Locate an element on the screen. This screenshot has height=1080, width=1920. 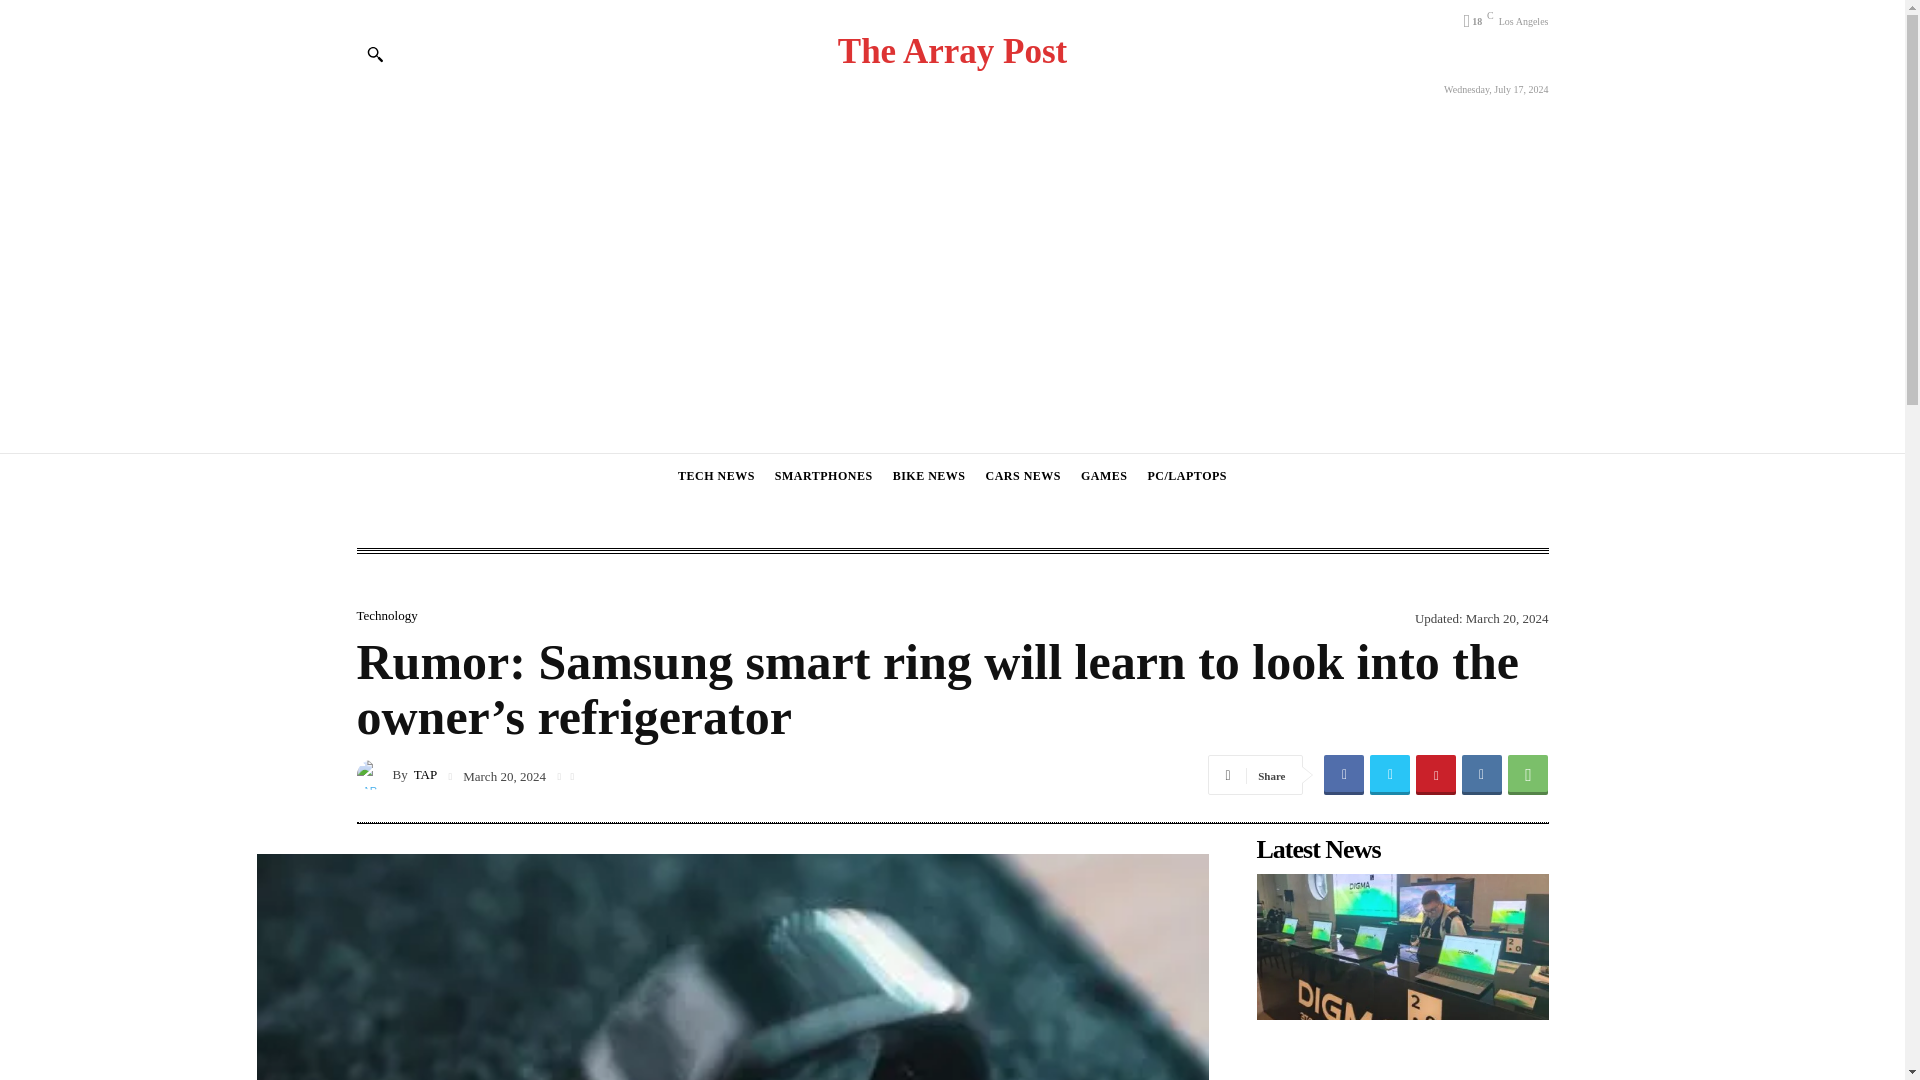
Technology is located at coordinates (386, 616).